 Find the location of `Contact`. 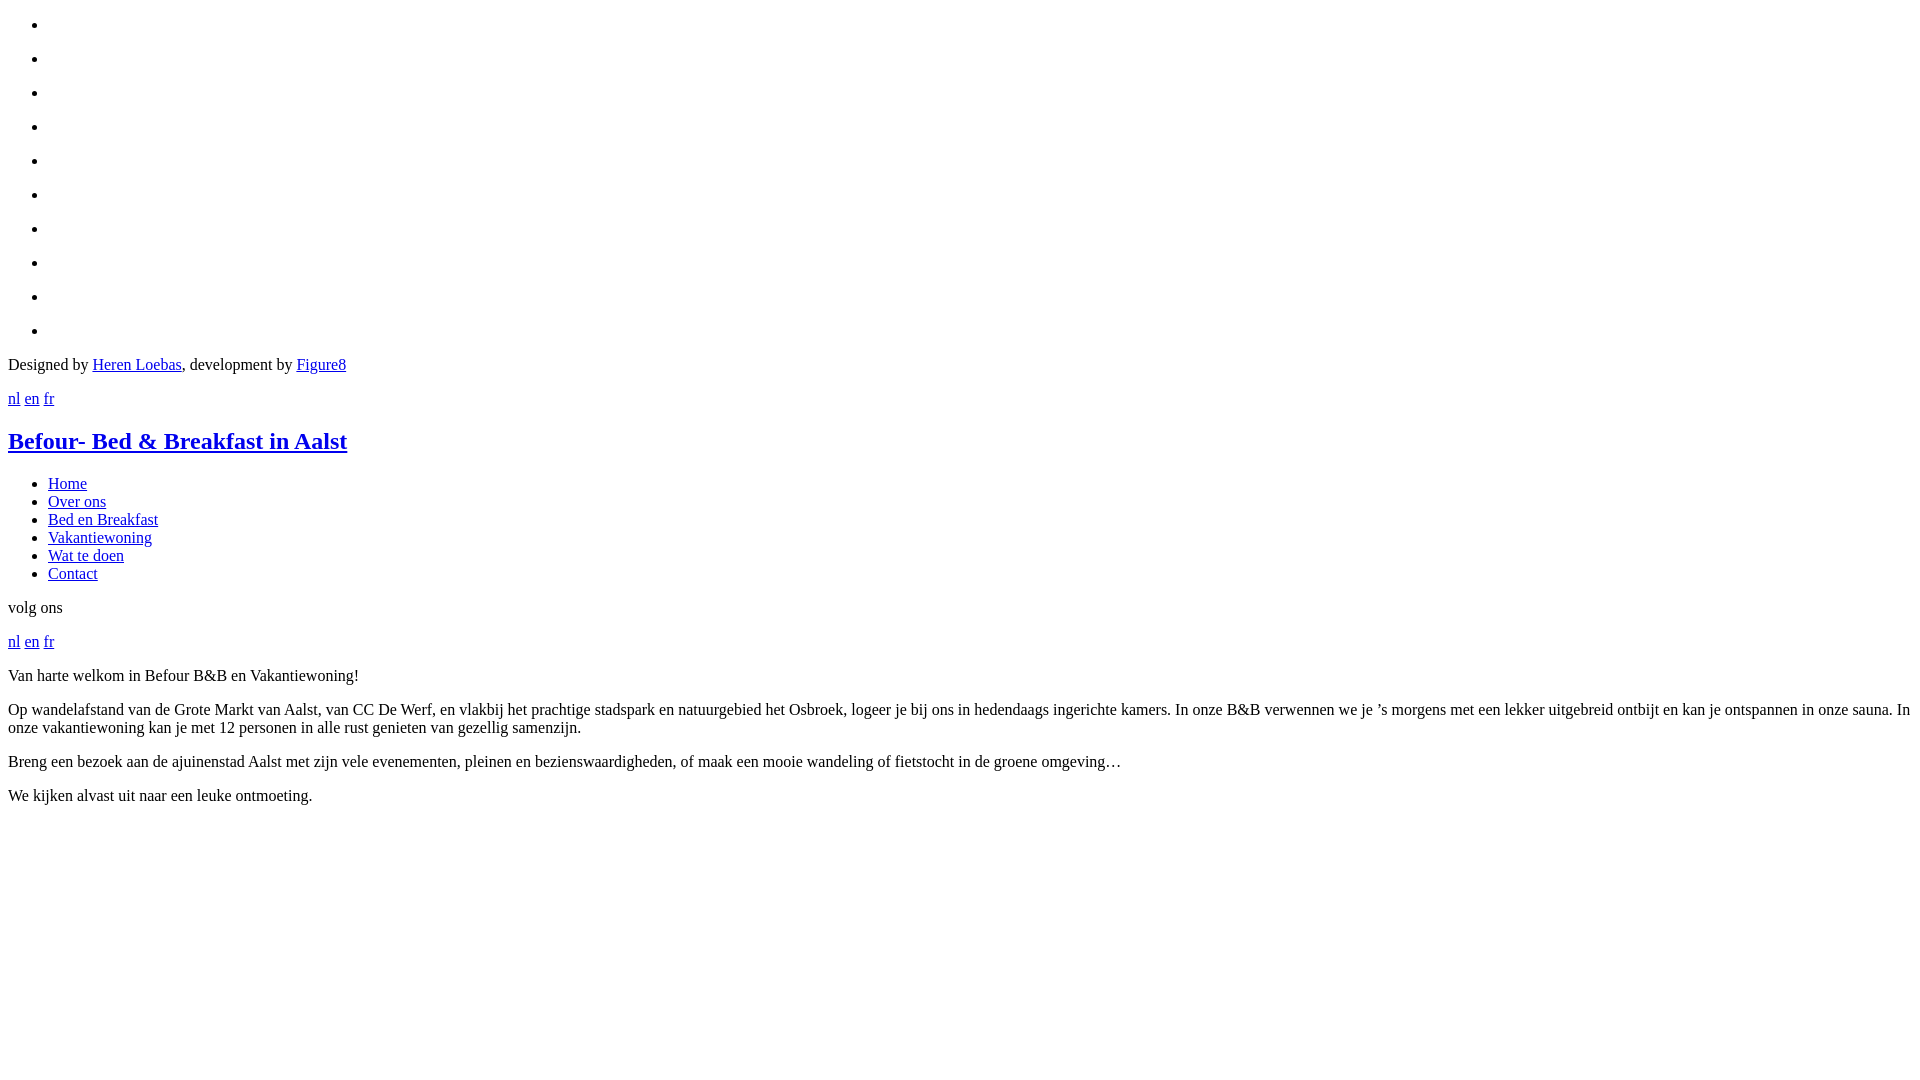

Contact is located at coordinates (73, 574).